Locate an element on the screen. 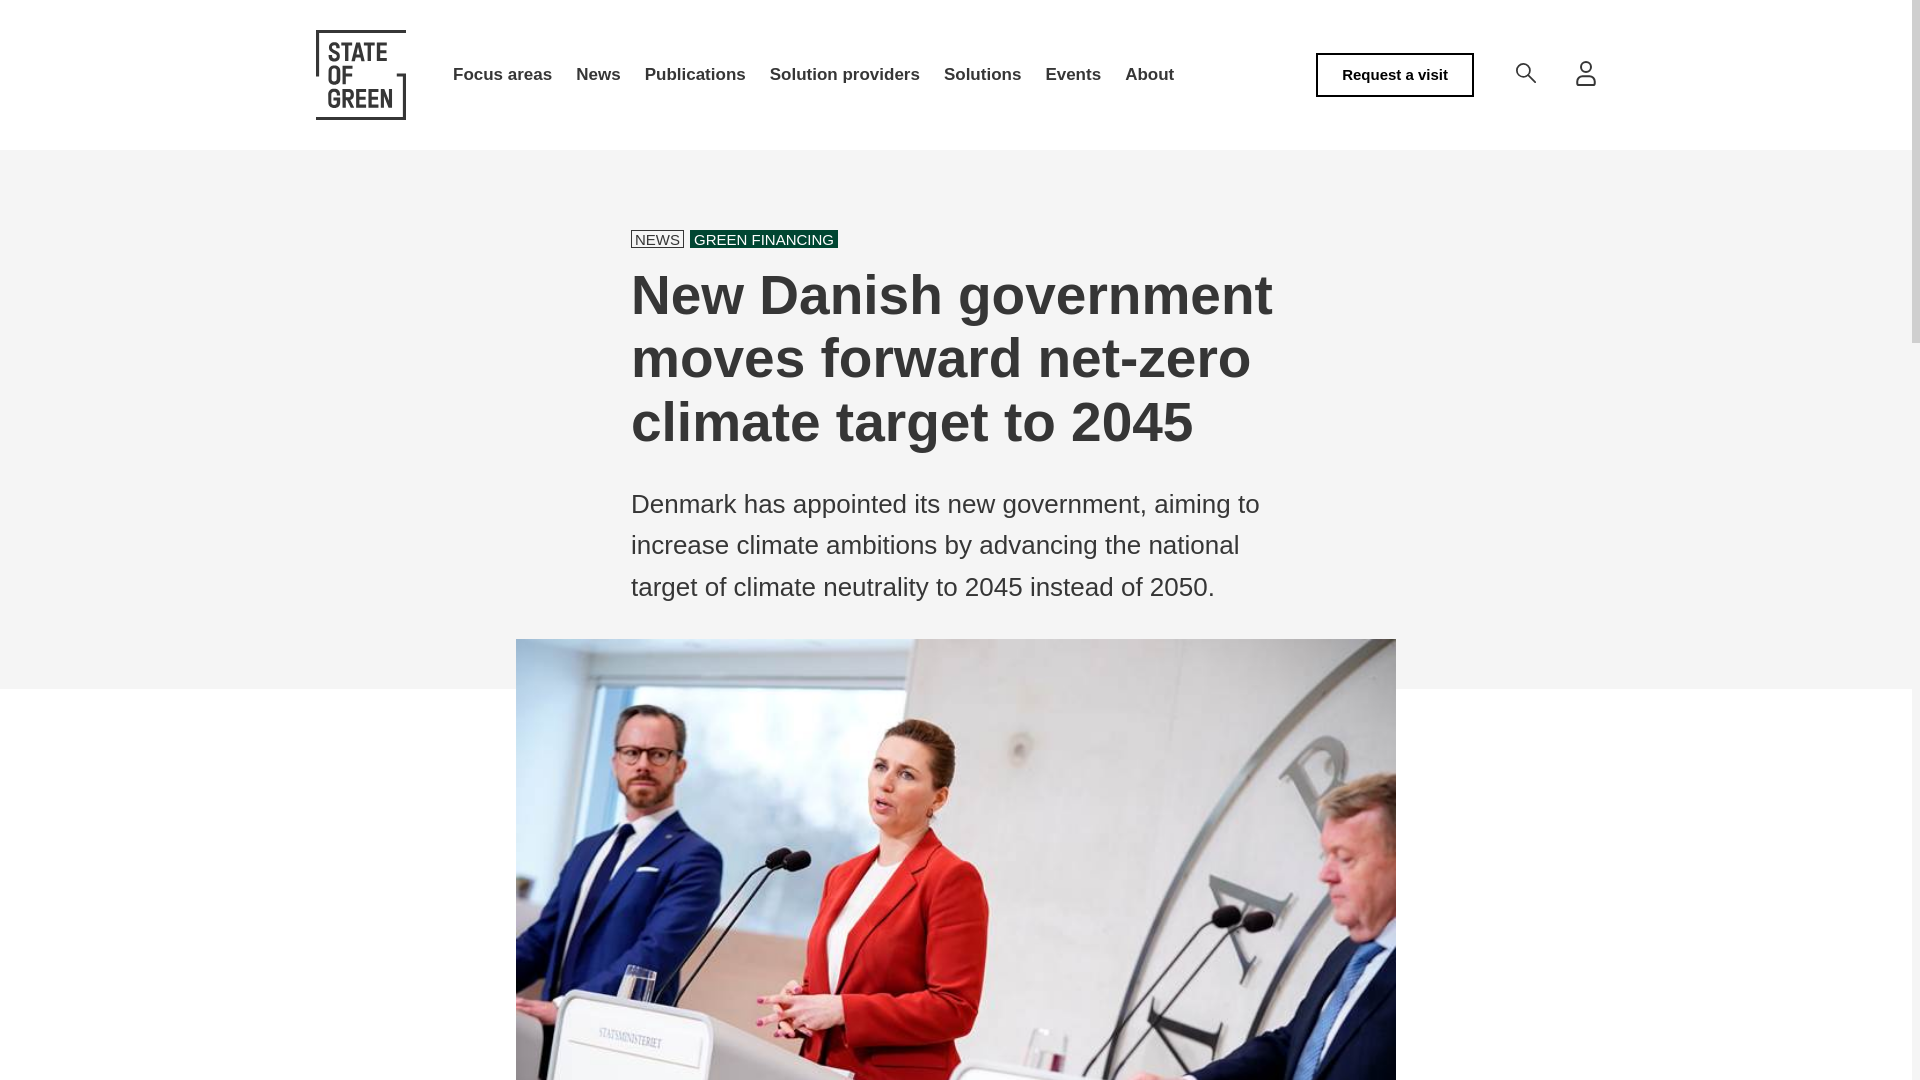 This screenshot has width=1920, height=1080. Solution providers is located at coordinates (844, 75).